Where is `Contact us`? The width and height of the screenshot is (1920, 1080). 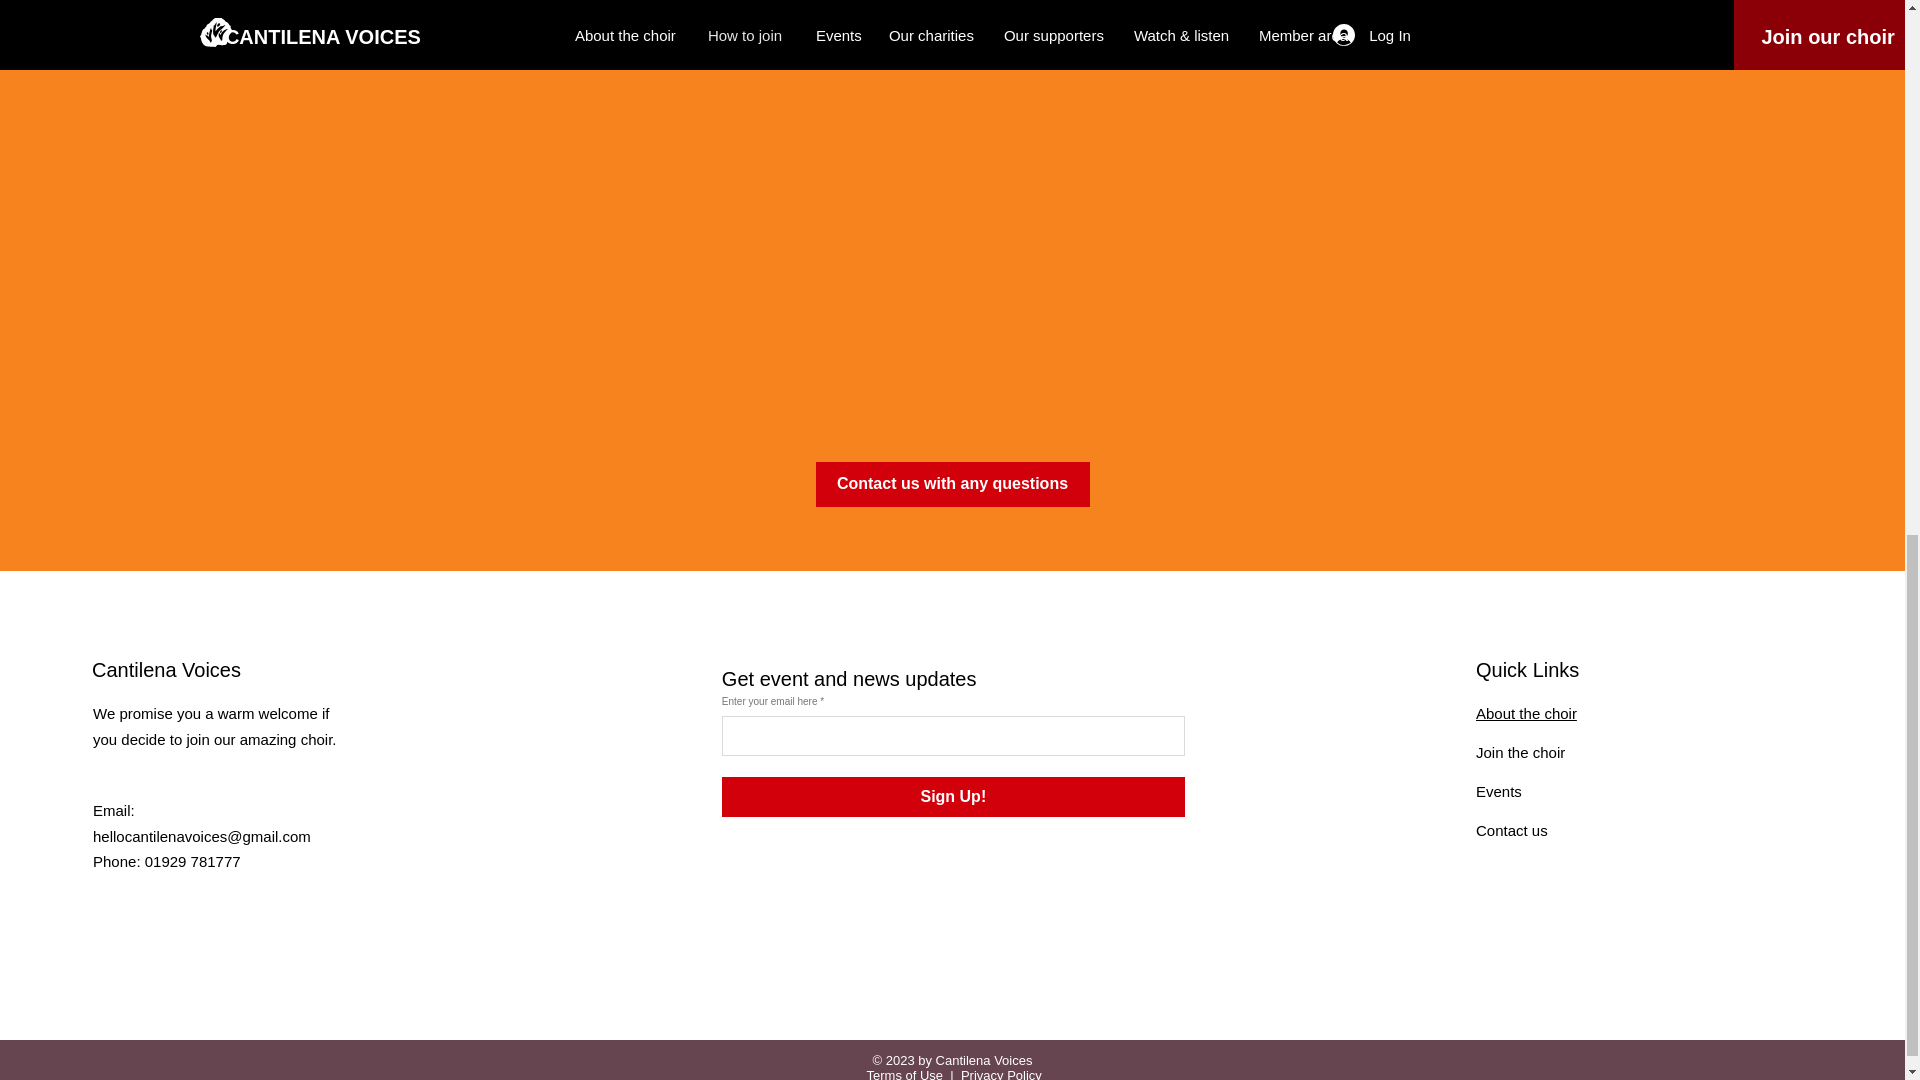 Contact us is located at coordinates (1512, 830).